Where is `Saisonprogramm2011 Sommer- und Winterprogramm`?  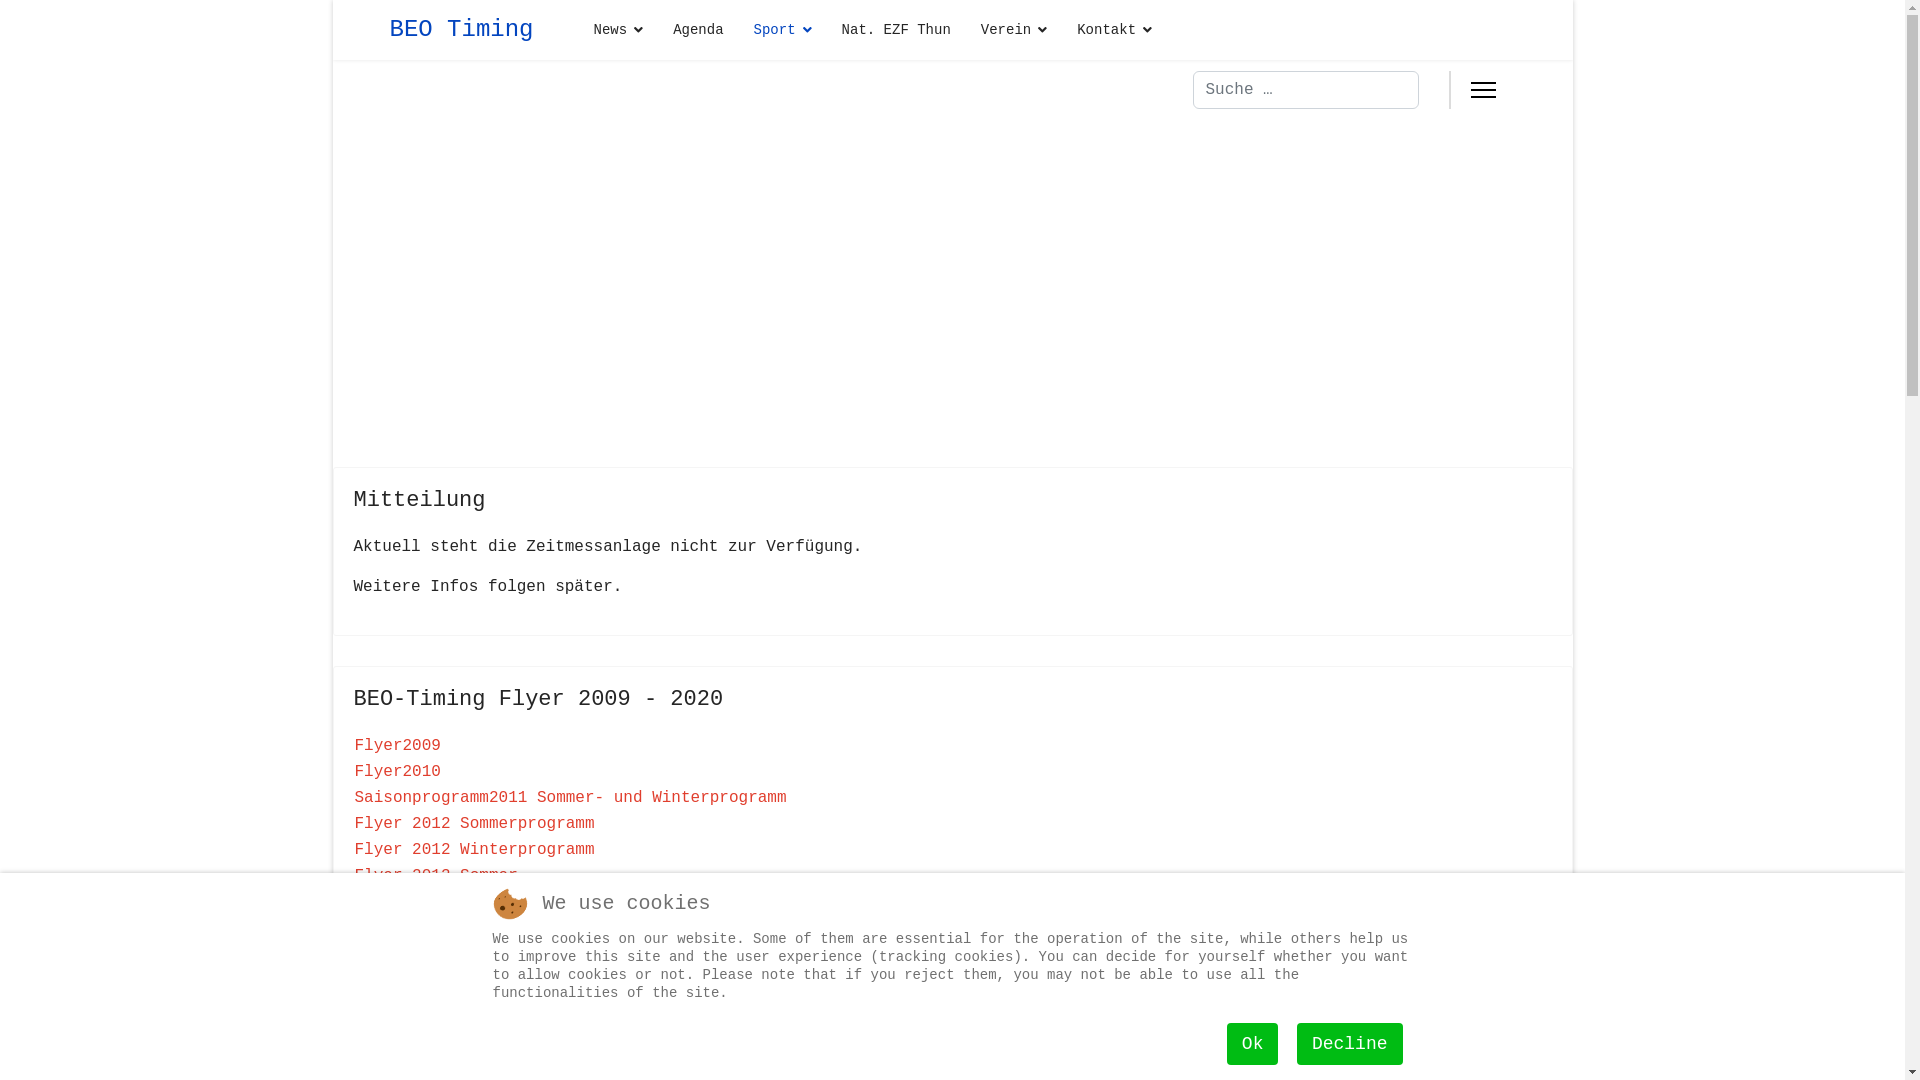 Saisonprogramm2011 Sommer- und Winterprogramm is located at coordinates (570, 798).